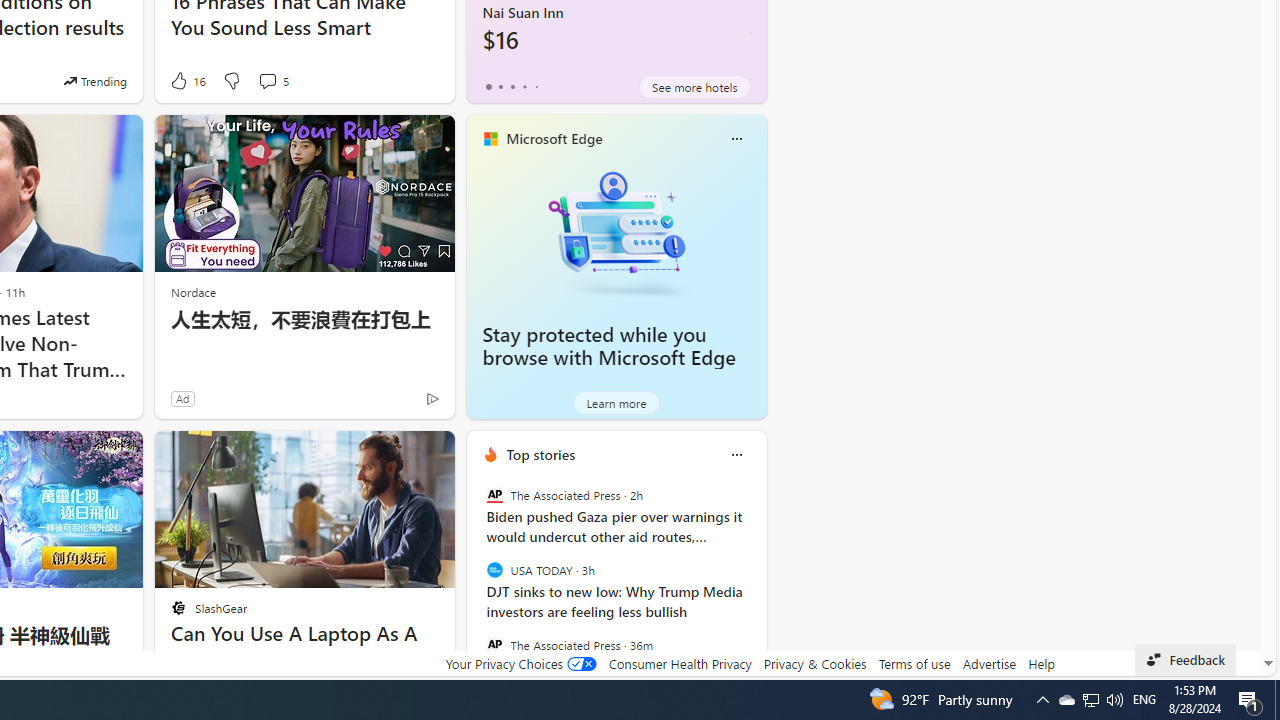 The image size is (1280, 720). What do you see at coordinates (394, 454) in the screenshot?
I see `Hide this story` at bounding box center [394, 454].